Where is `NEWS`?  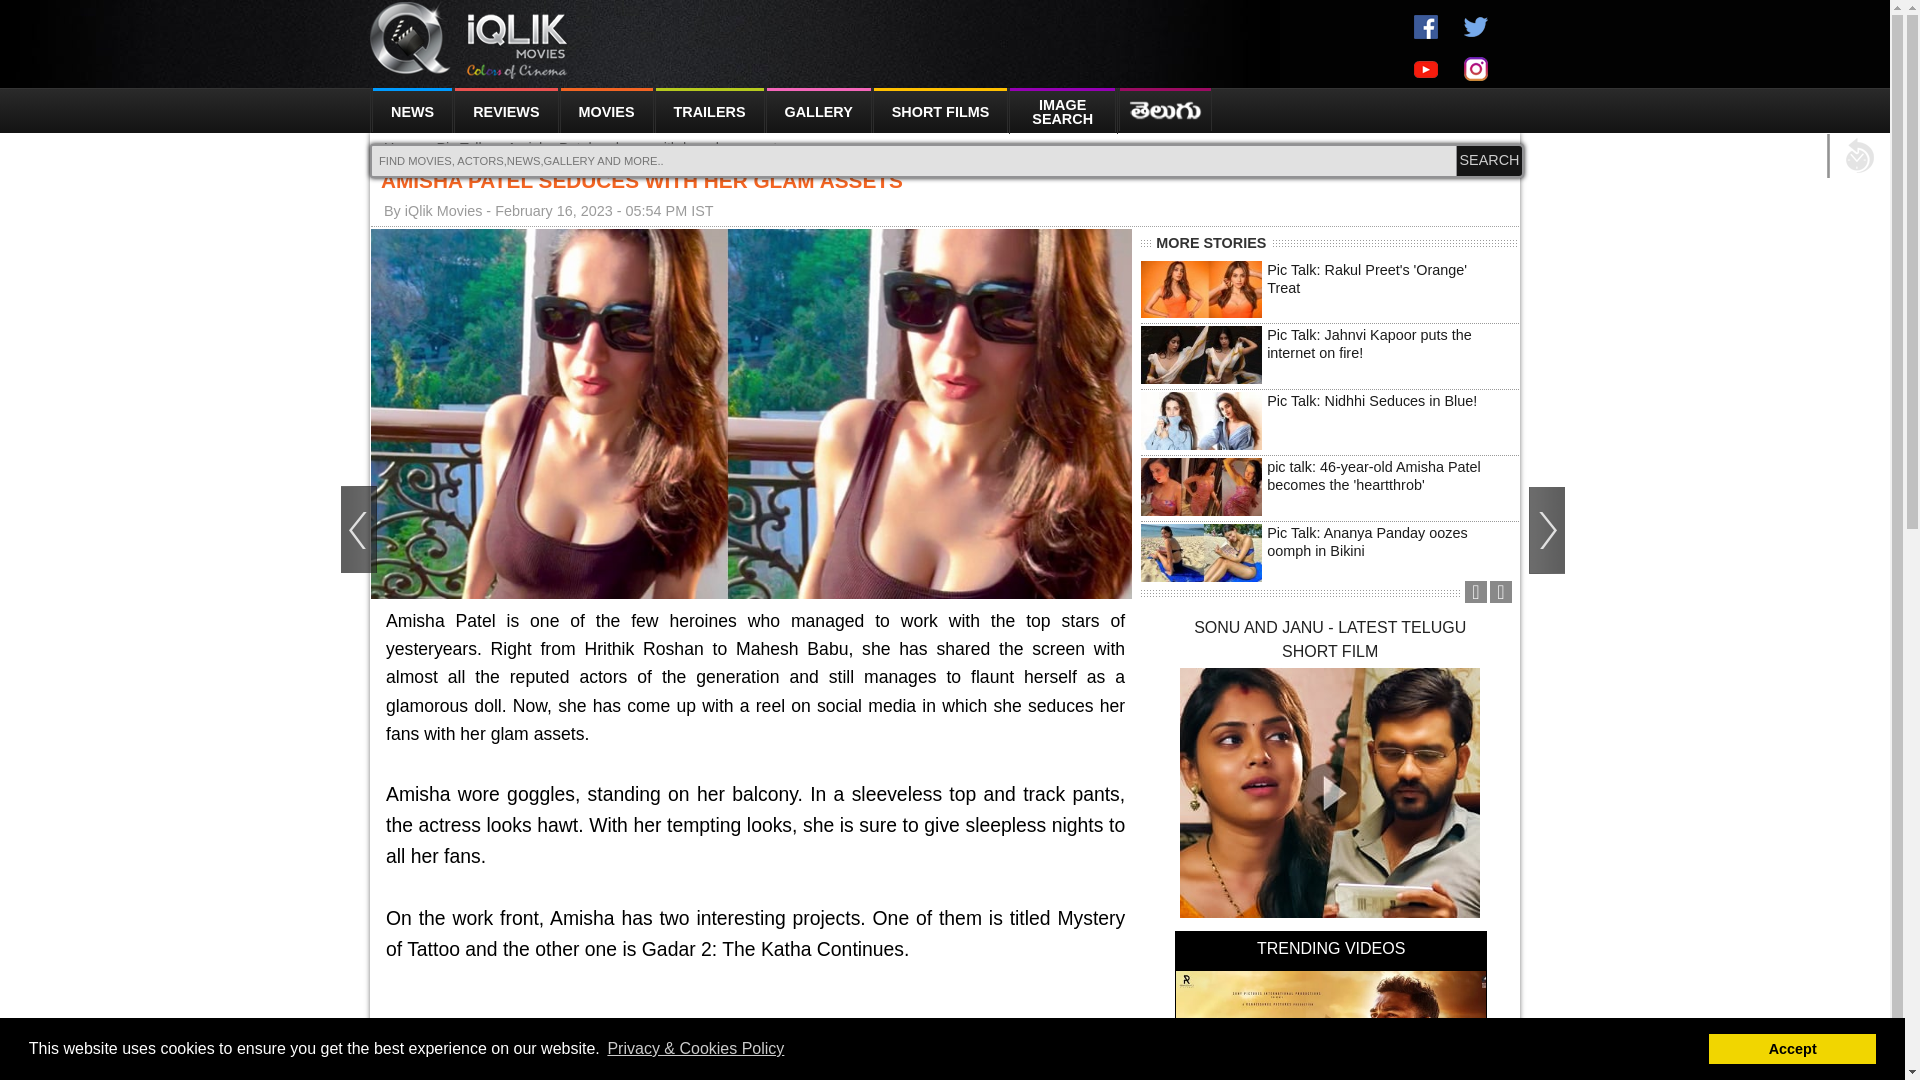 NEWS is located at coordinates (410, 110).